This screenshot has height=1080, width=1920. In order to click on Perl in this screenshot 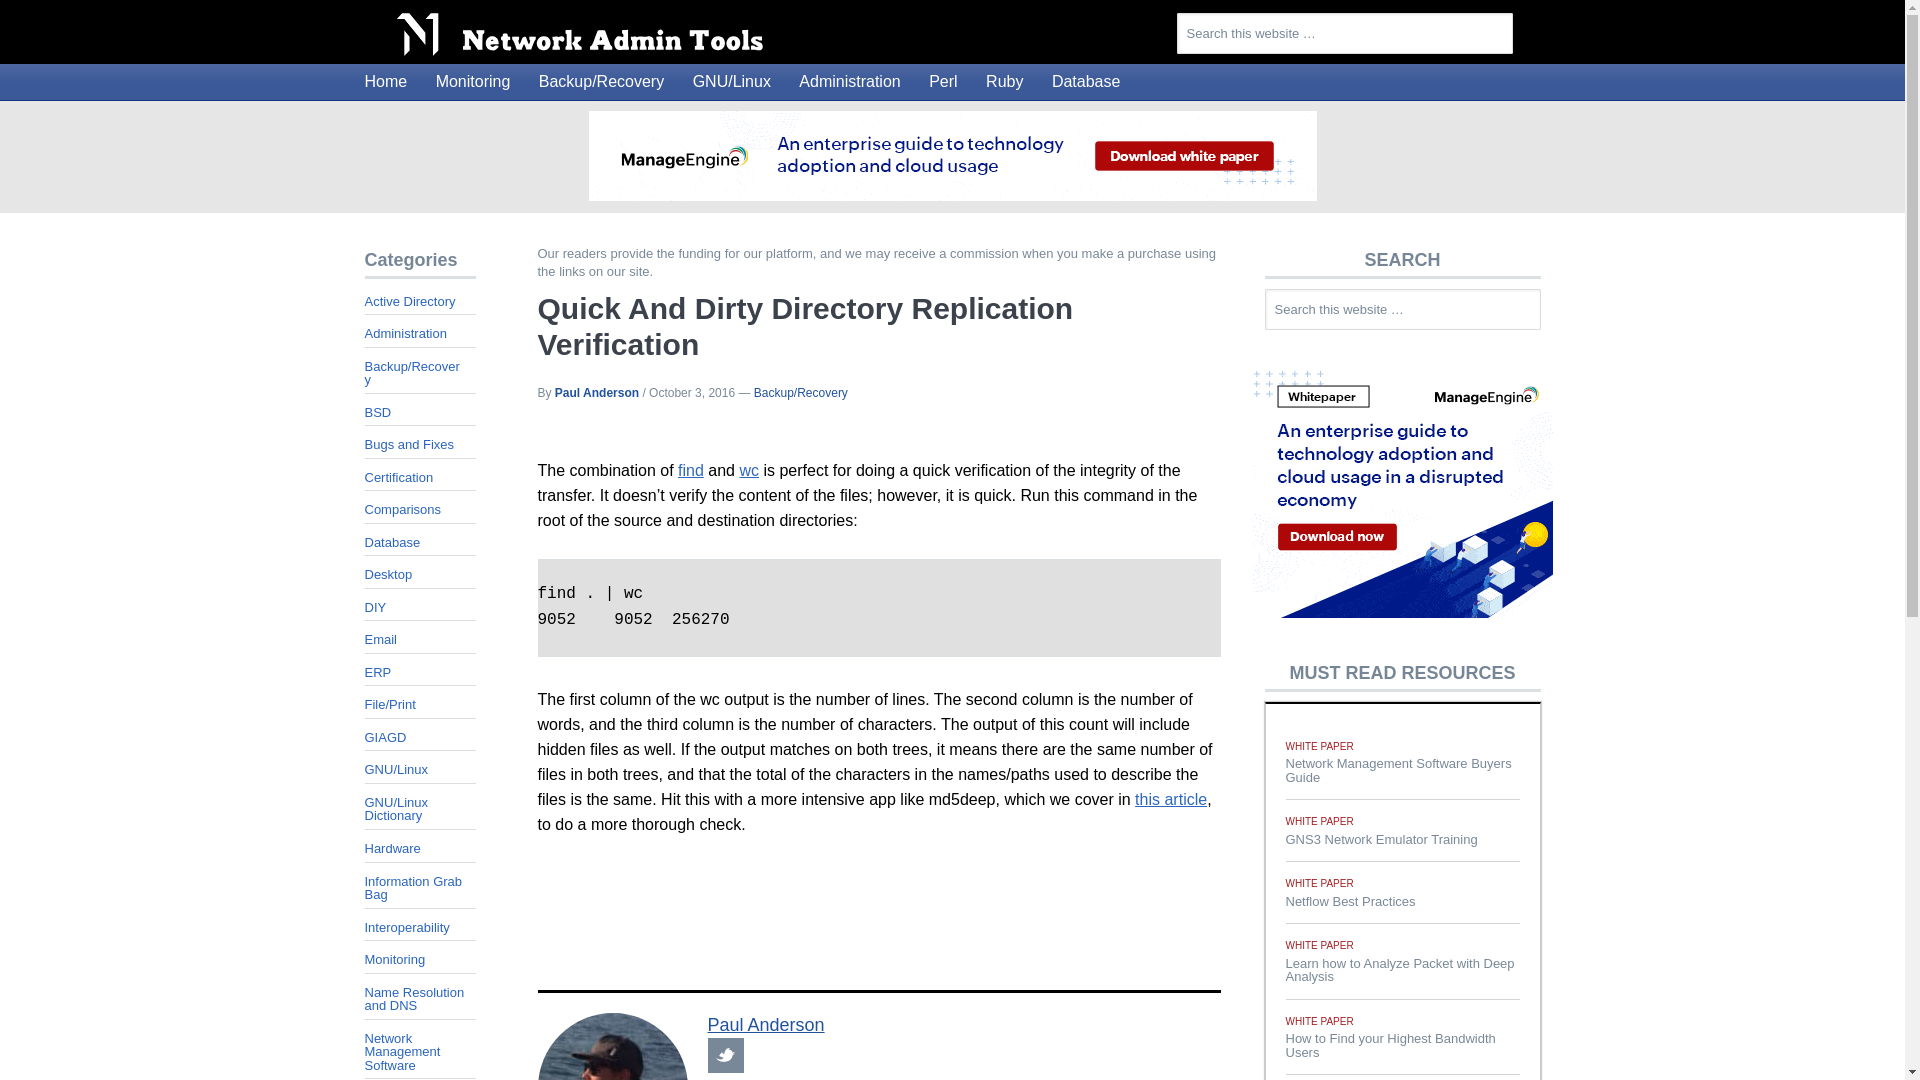, I will do `click(943, 82)`.